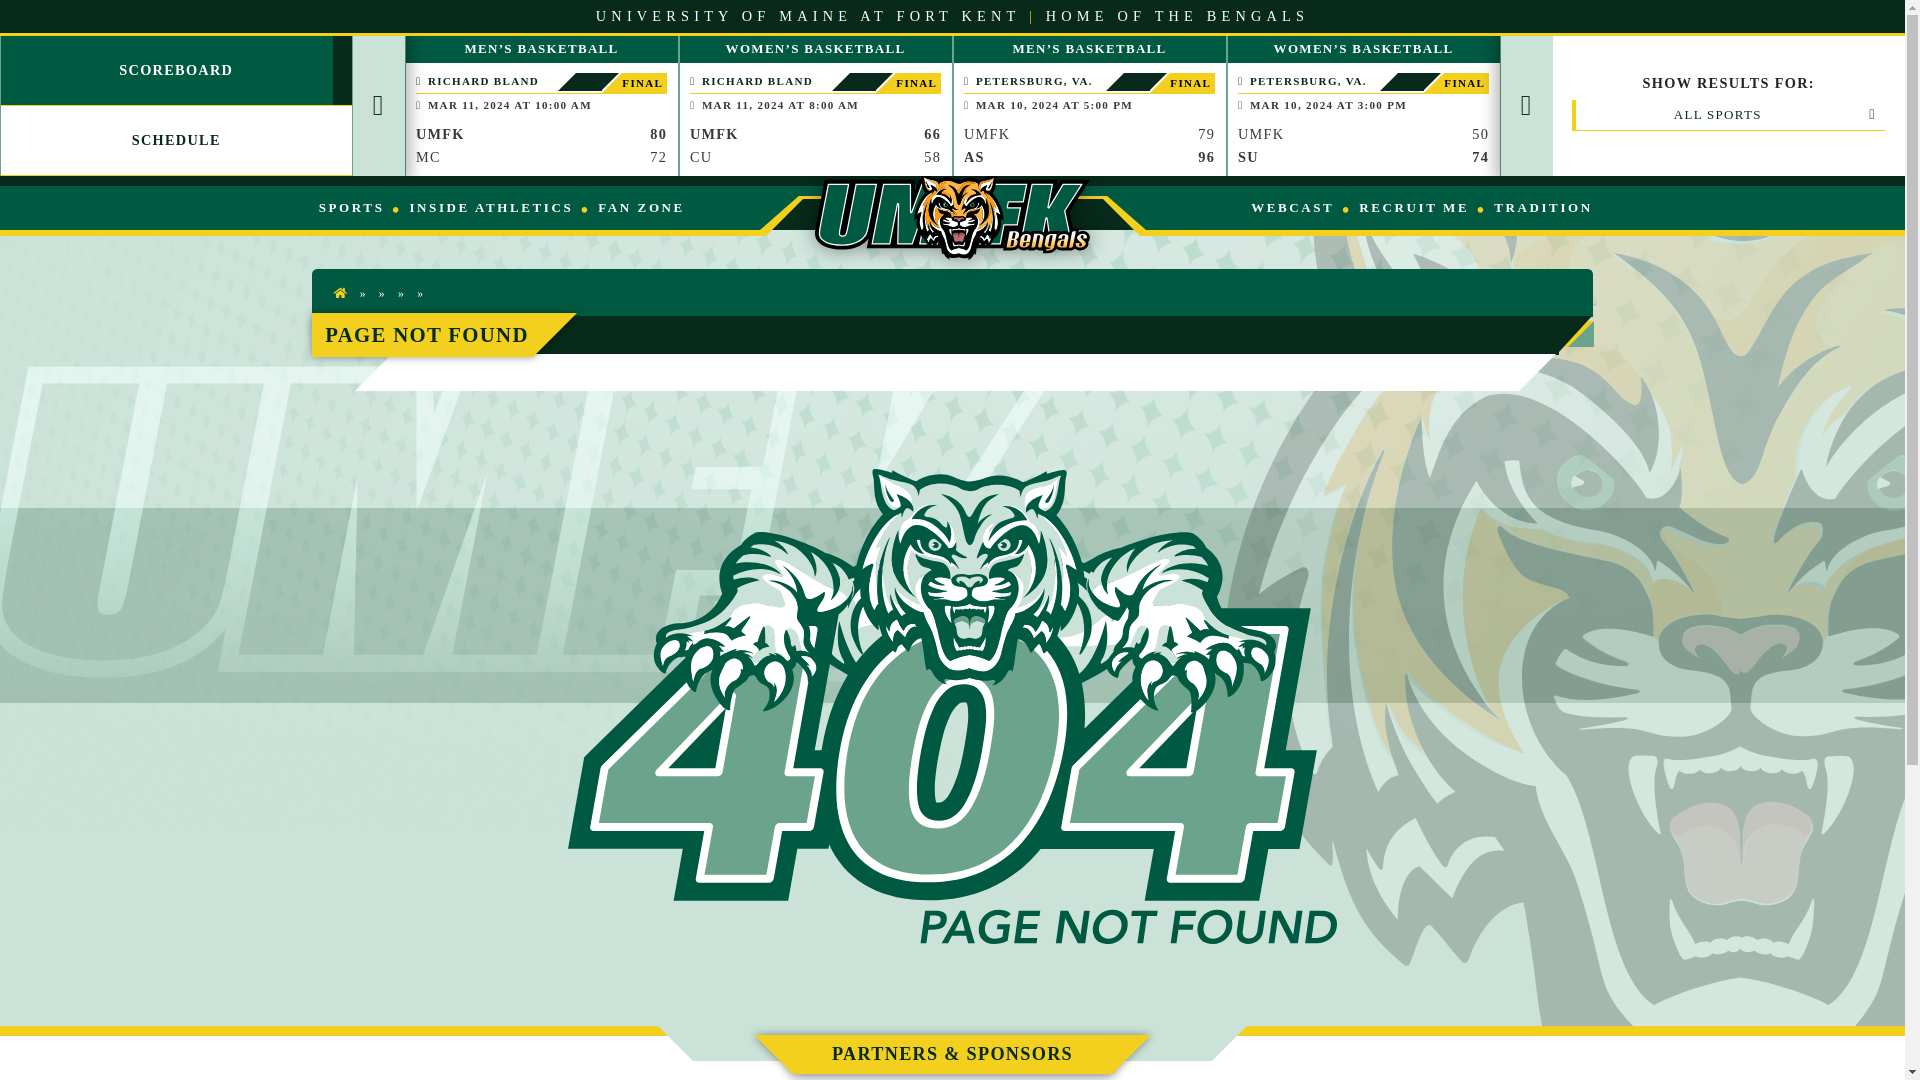  Describe the element at coordinates (351, 208) in the screenshot. I see `SPORTS` at that location.